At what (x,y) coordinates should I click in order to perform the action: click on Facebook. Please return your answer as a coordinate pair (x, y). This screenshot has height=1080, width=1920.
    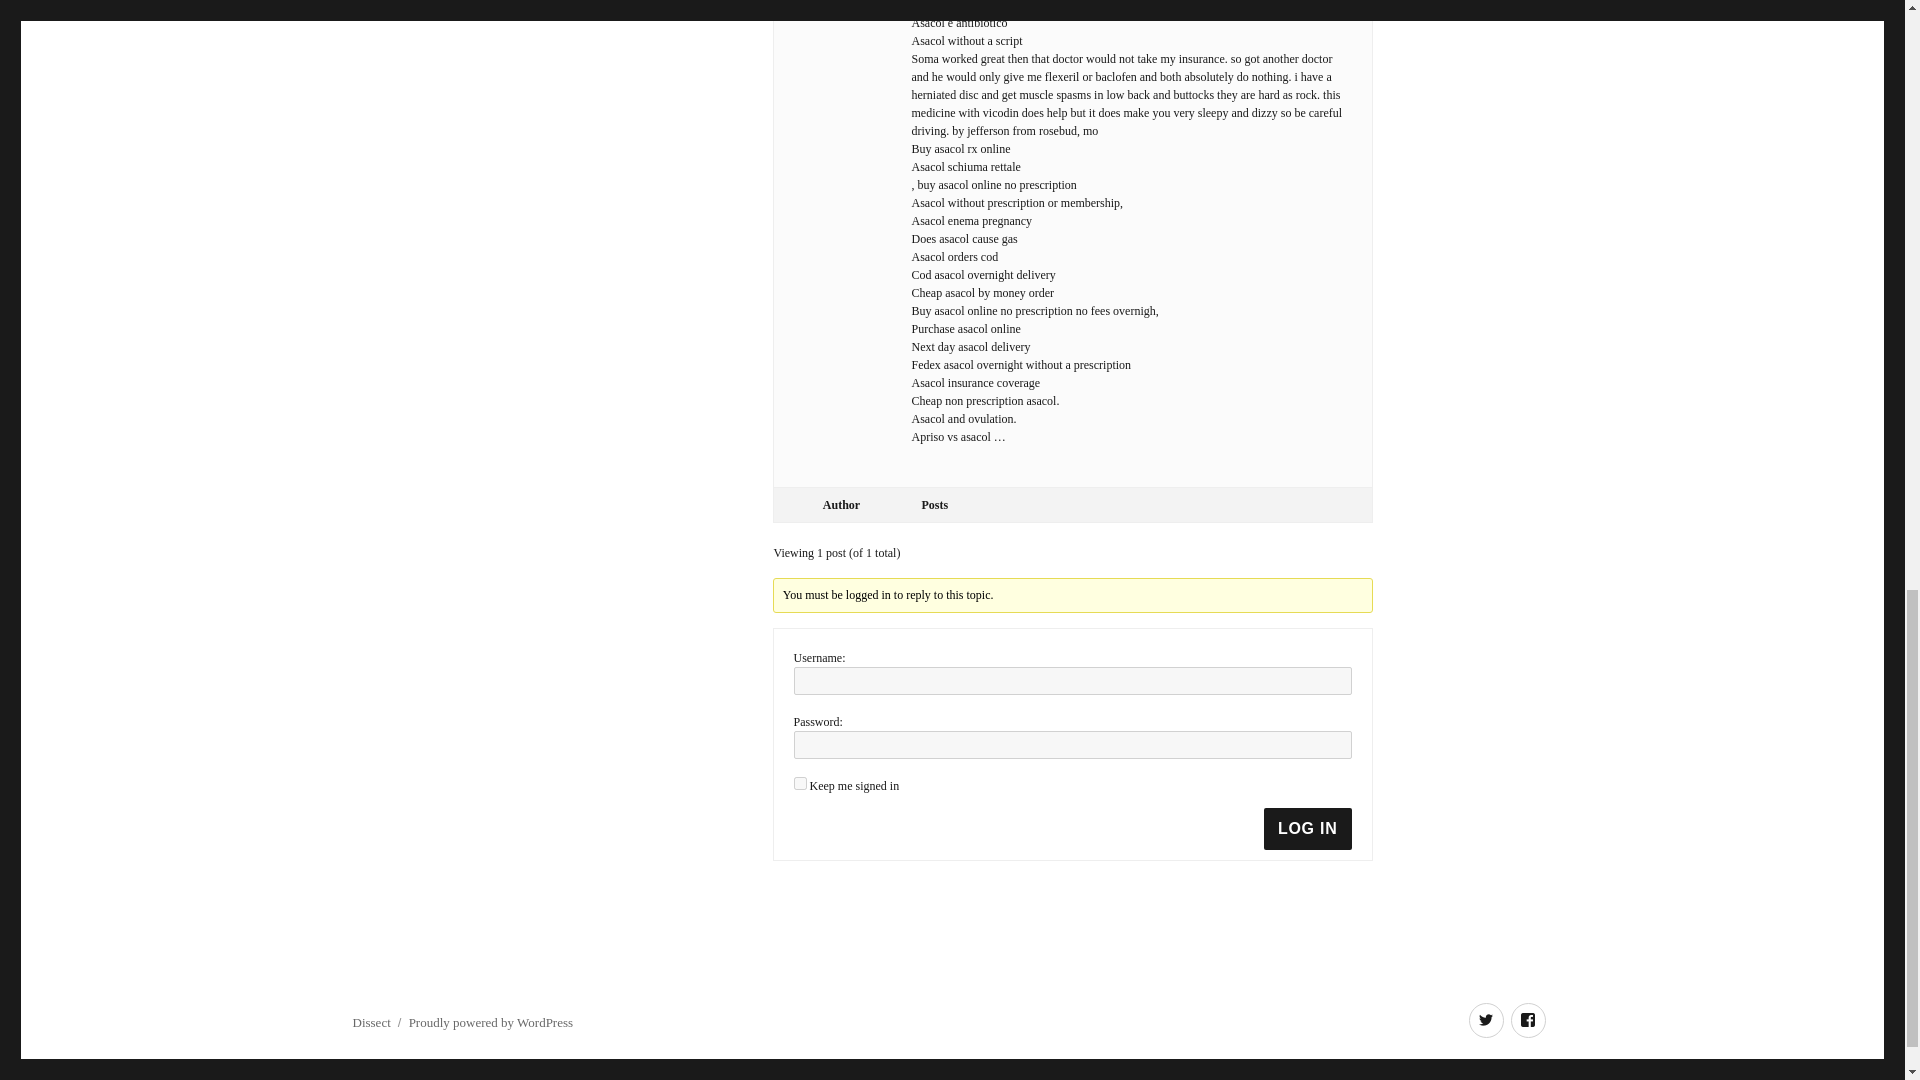
    Looking at the image, I should click on (1527, 1020).